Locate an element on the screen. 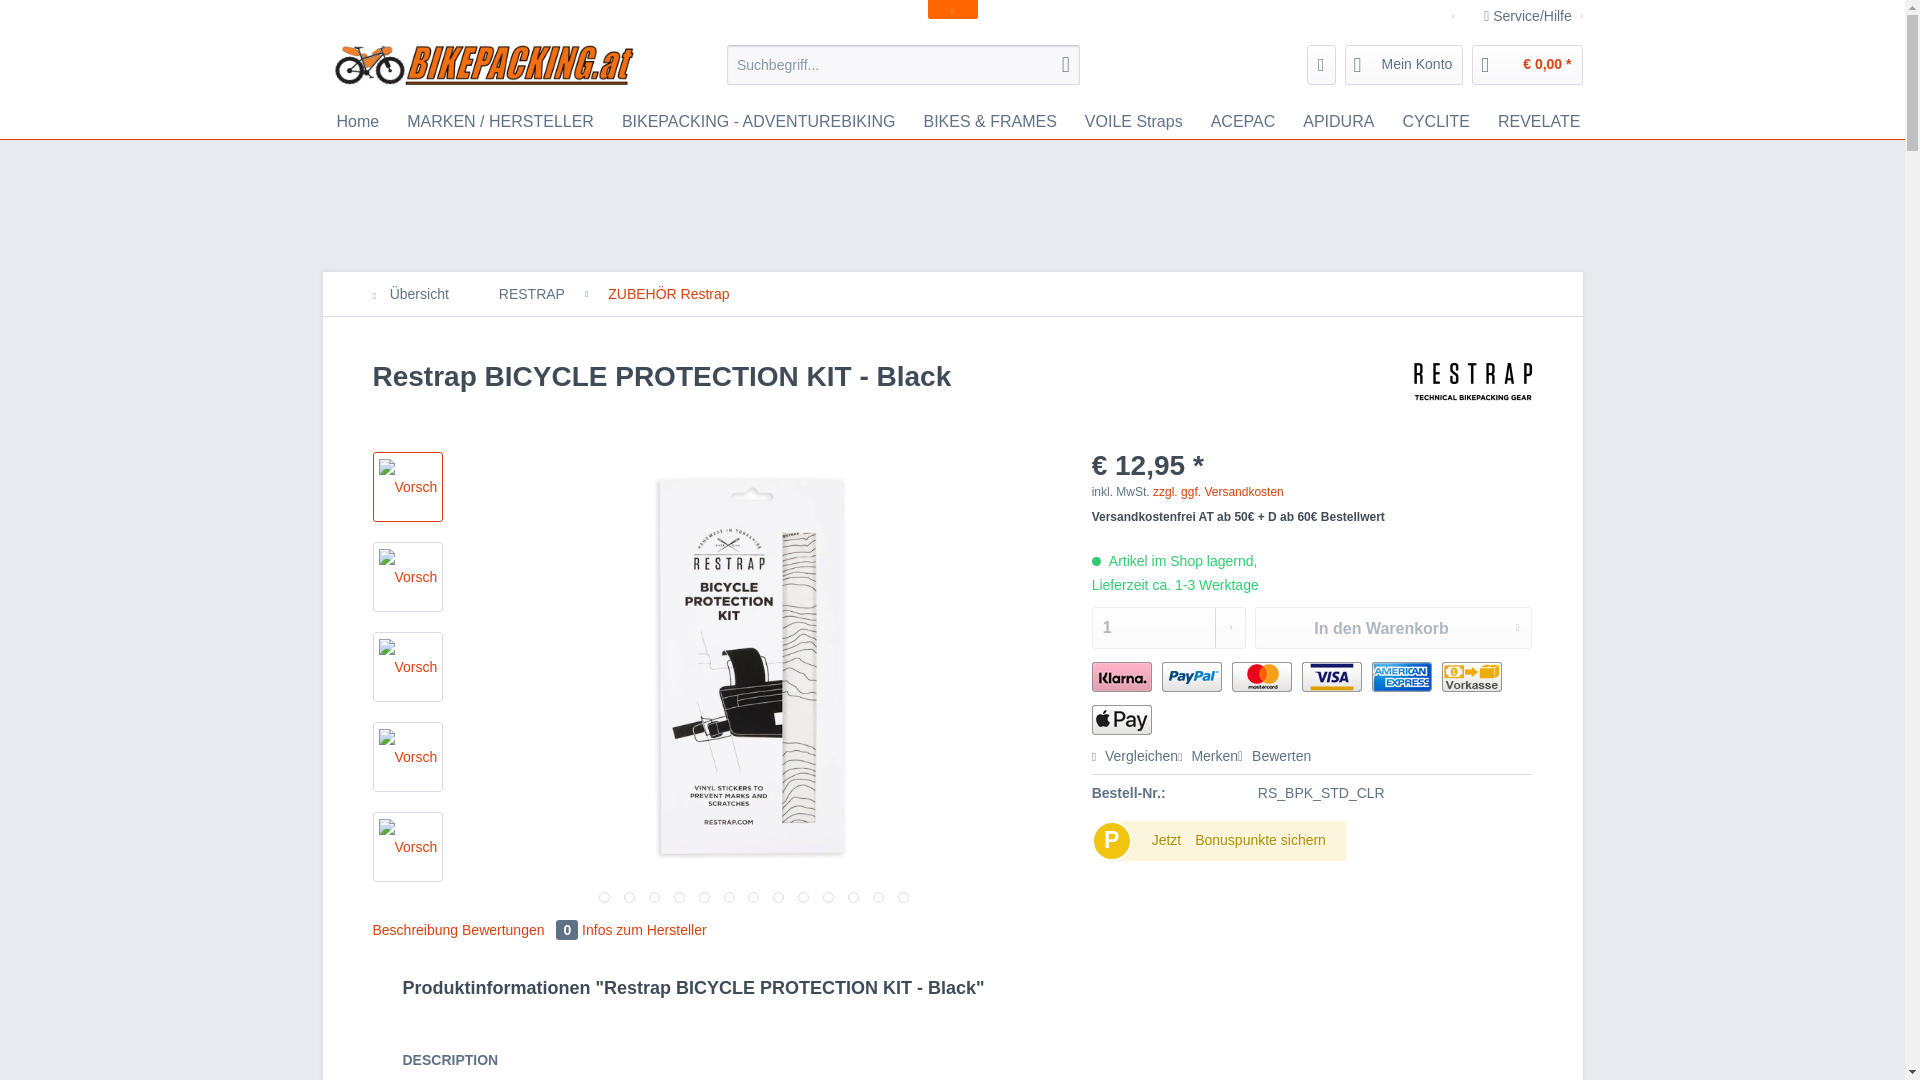  Mein Konto is located at coordinates (1404, 65).